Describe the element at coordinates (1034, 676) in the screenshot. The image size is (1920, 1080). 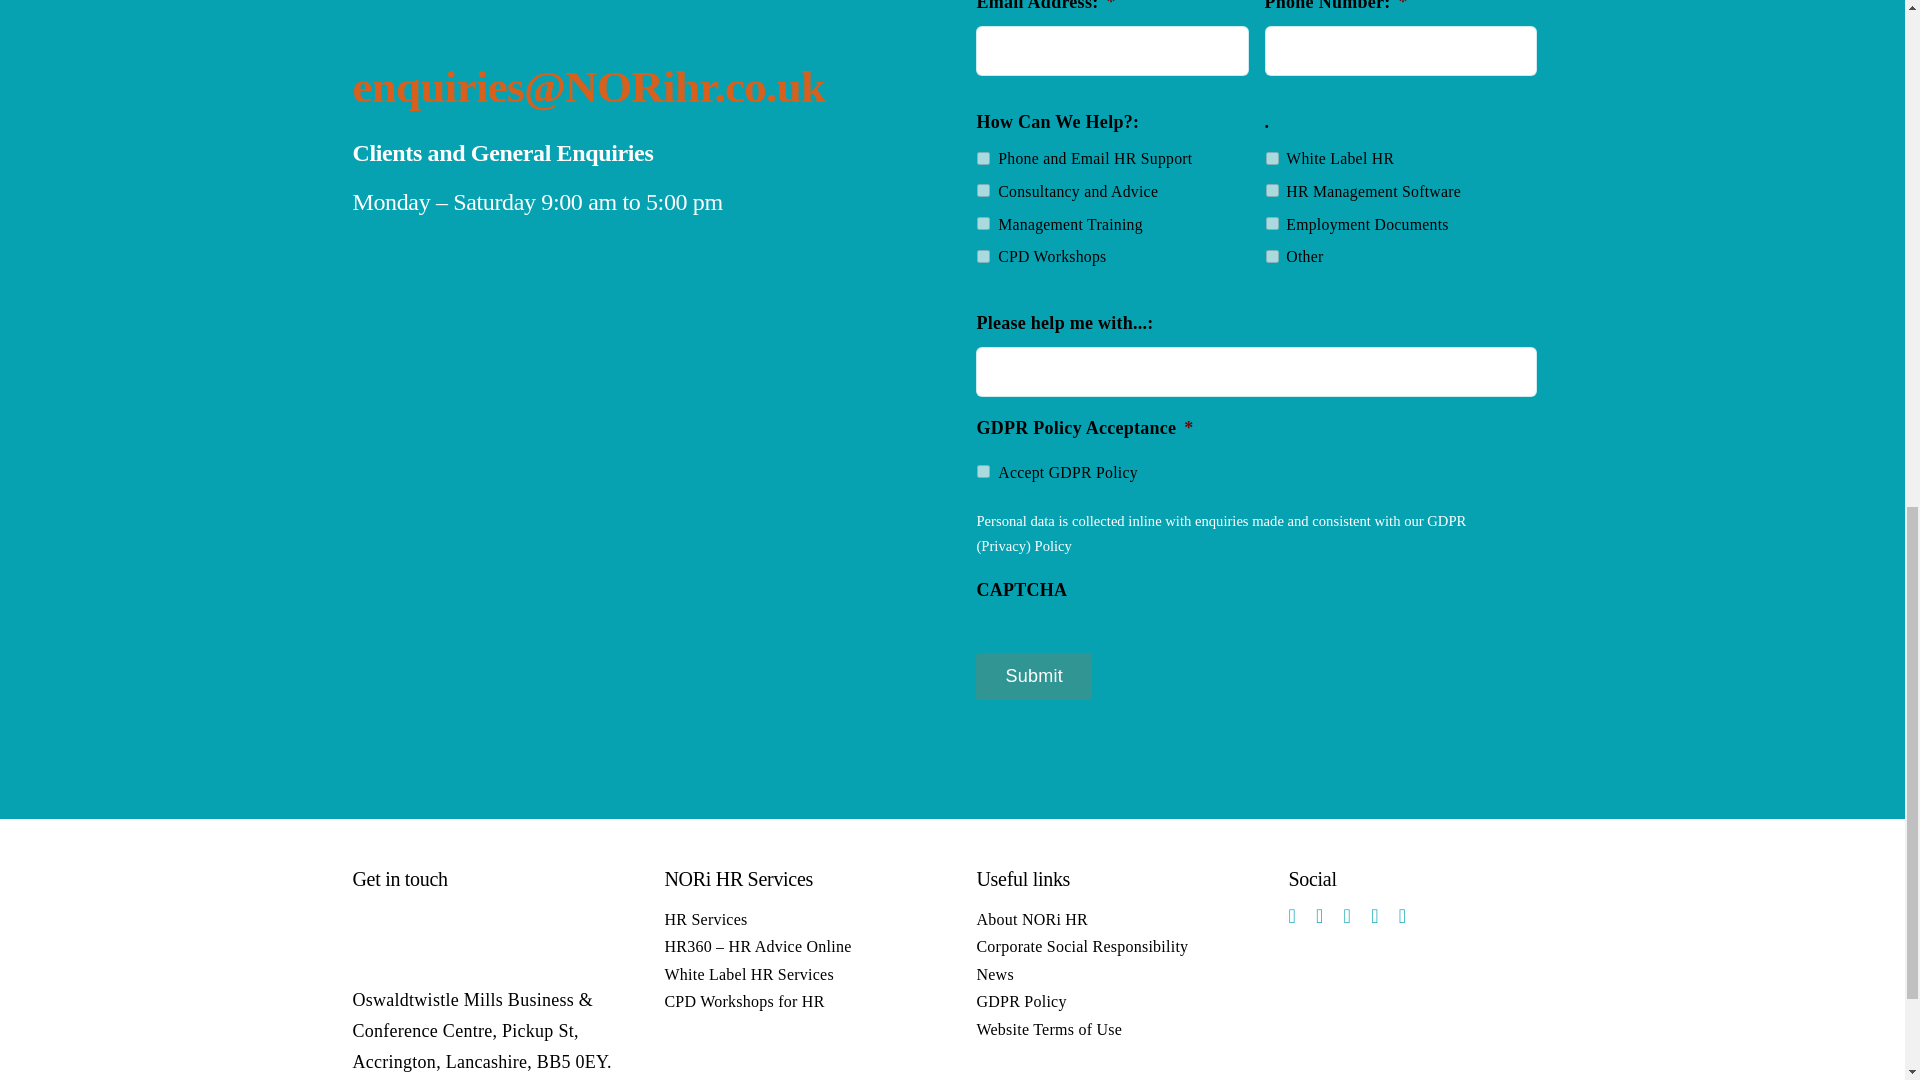
I see `Submit` at that location.